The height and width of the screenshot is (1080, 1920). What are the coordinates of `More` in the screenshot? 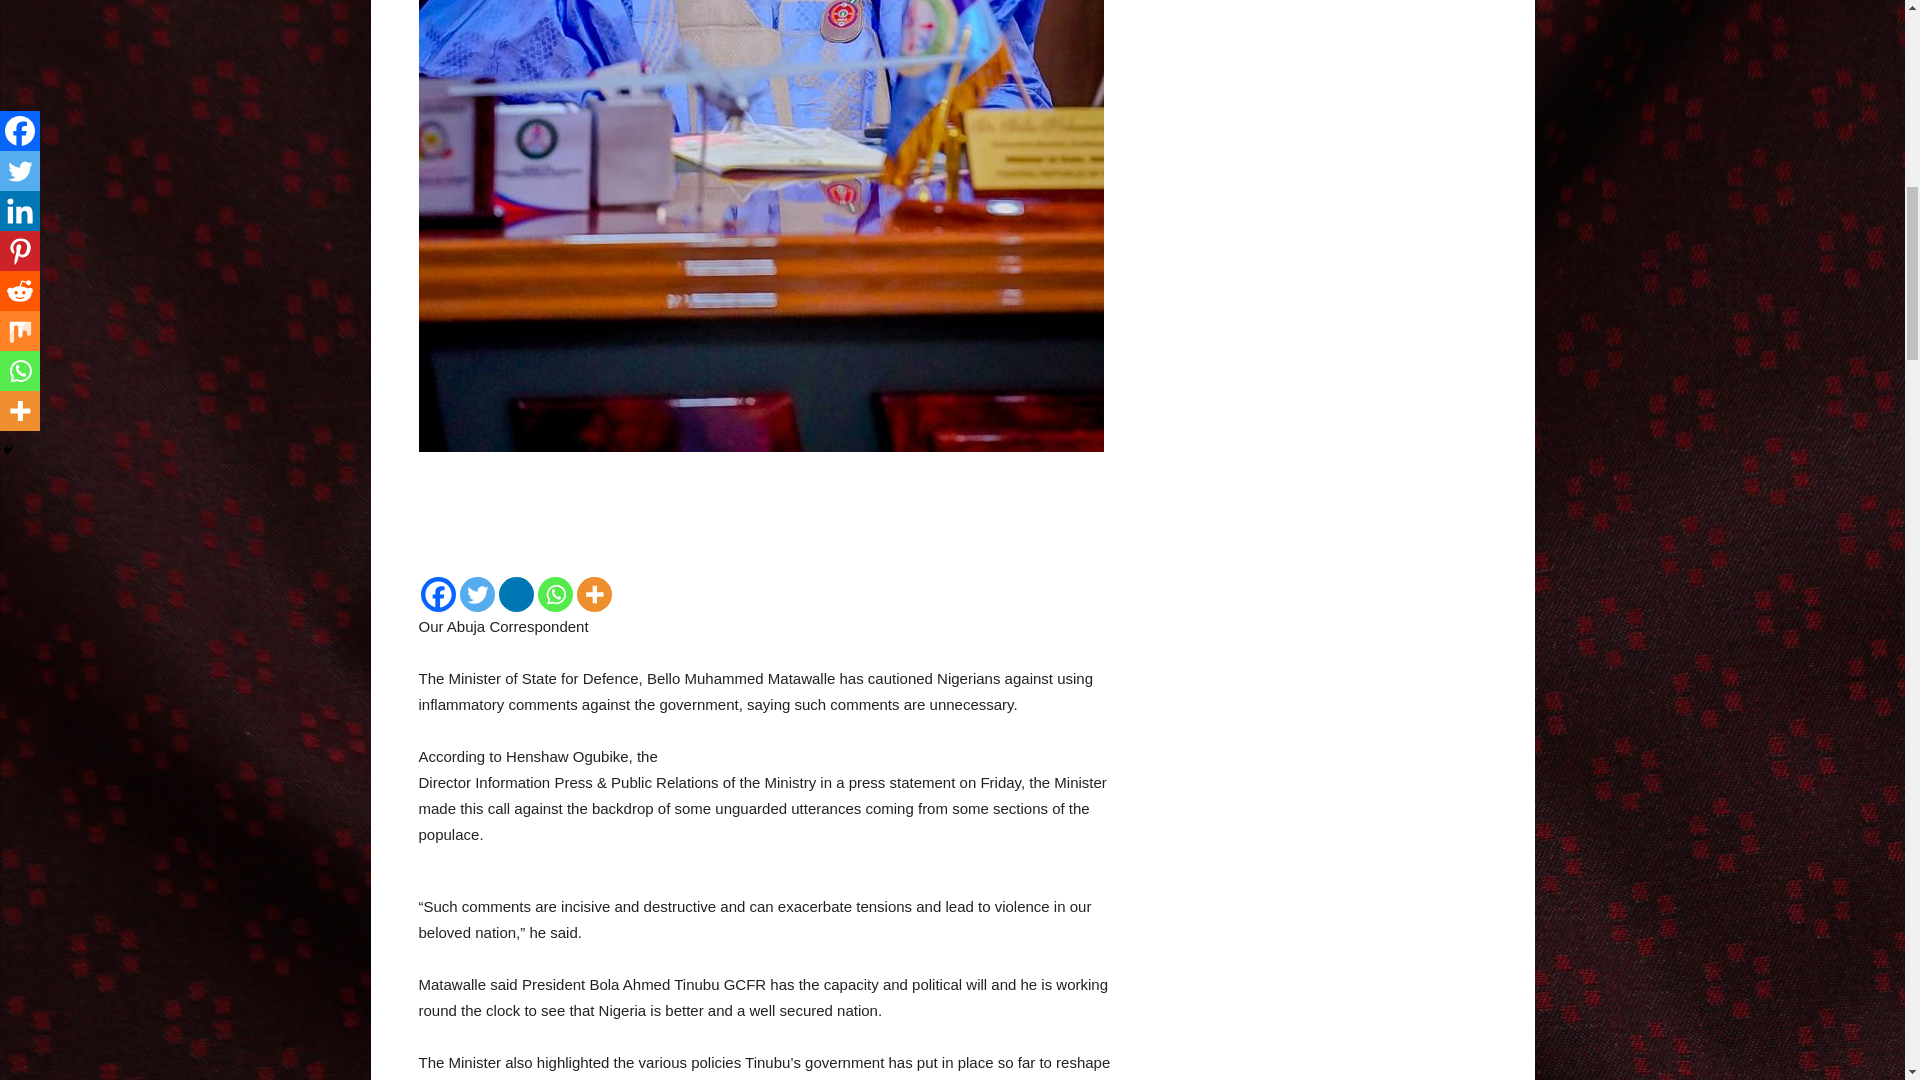 It's located at (593, 594).